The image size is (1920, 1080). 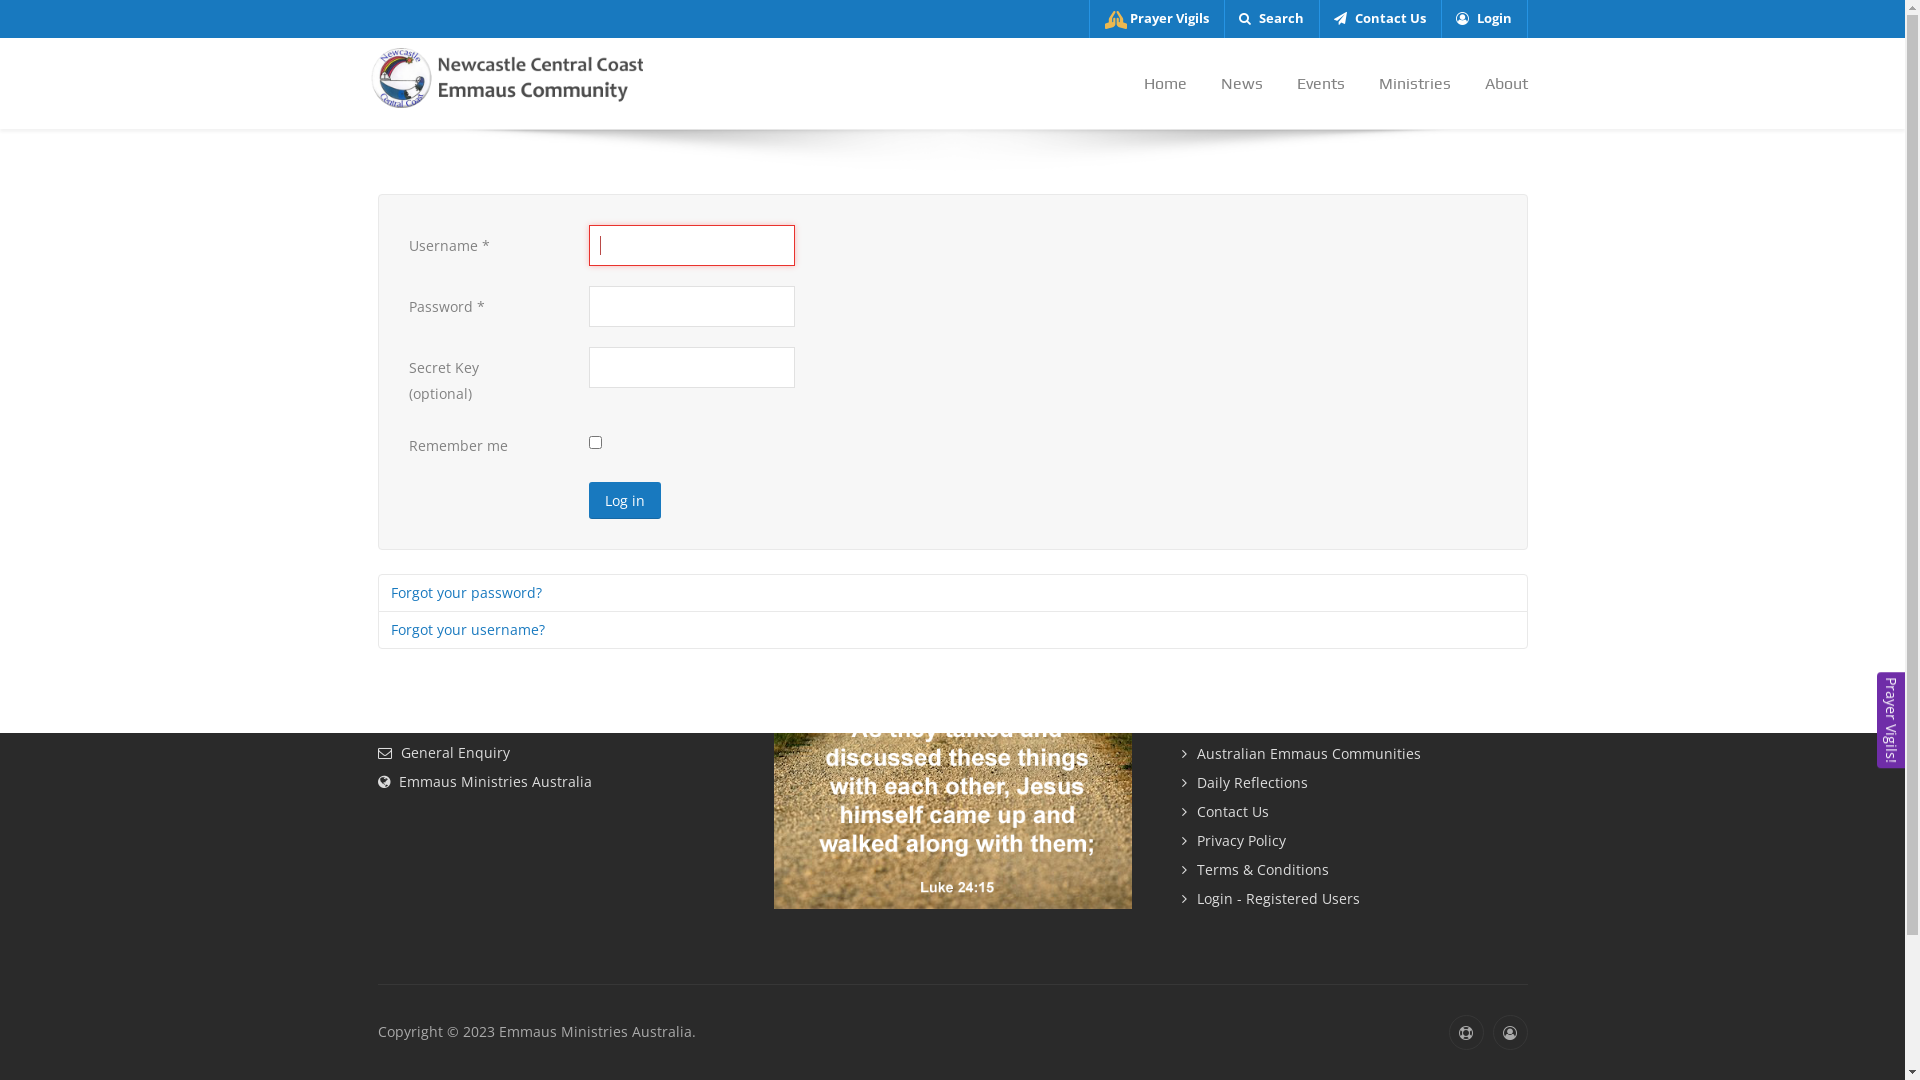 What do you see at coordinates (1242, 84) in the screenshot?
I see `News` at bounding box center [1242, 84].